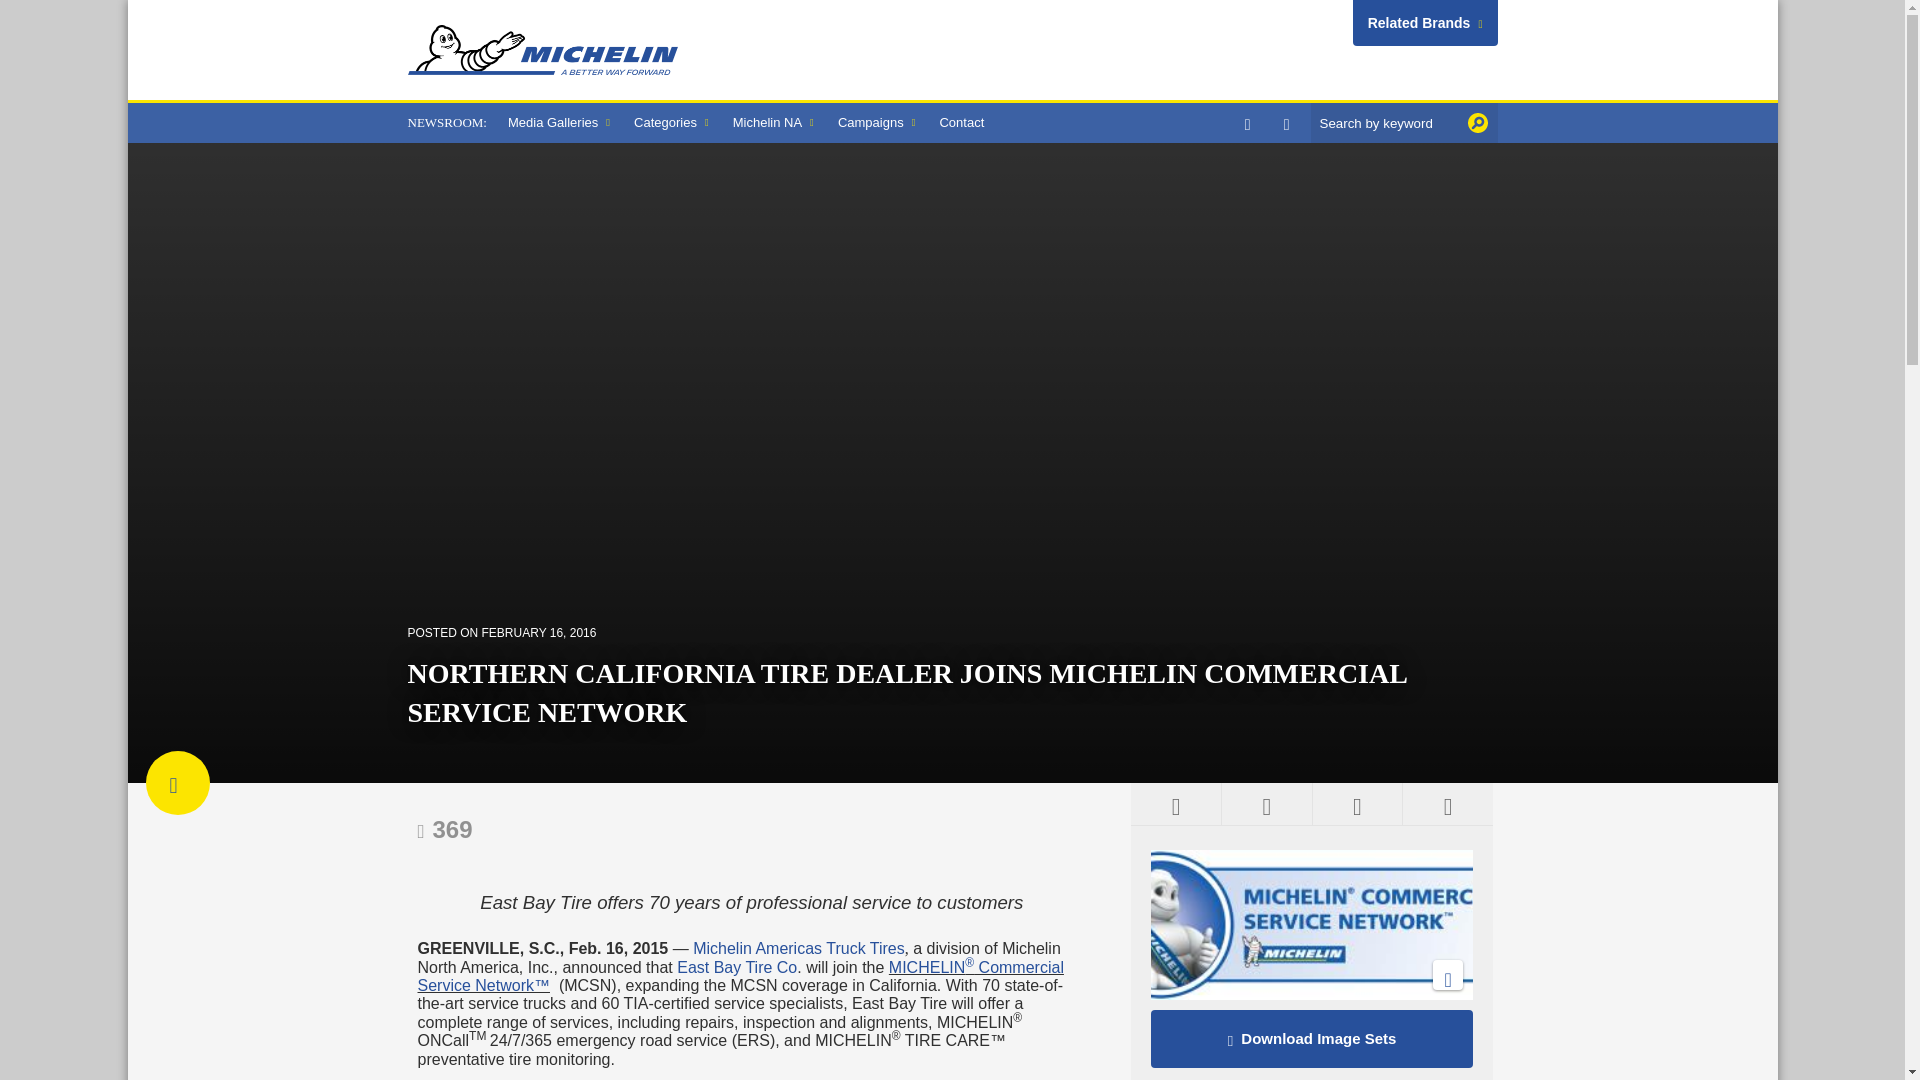 The width and height of the screenshot is (1920, 1080). I want to click on Categories, so click(672, 122).